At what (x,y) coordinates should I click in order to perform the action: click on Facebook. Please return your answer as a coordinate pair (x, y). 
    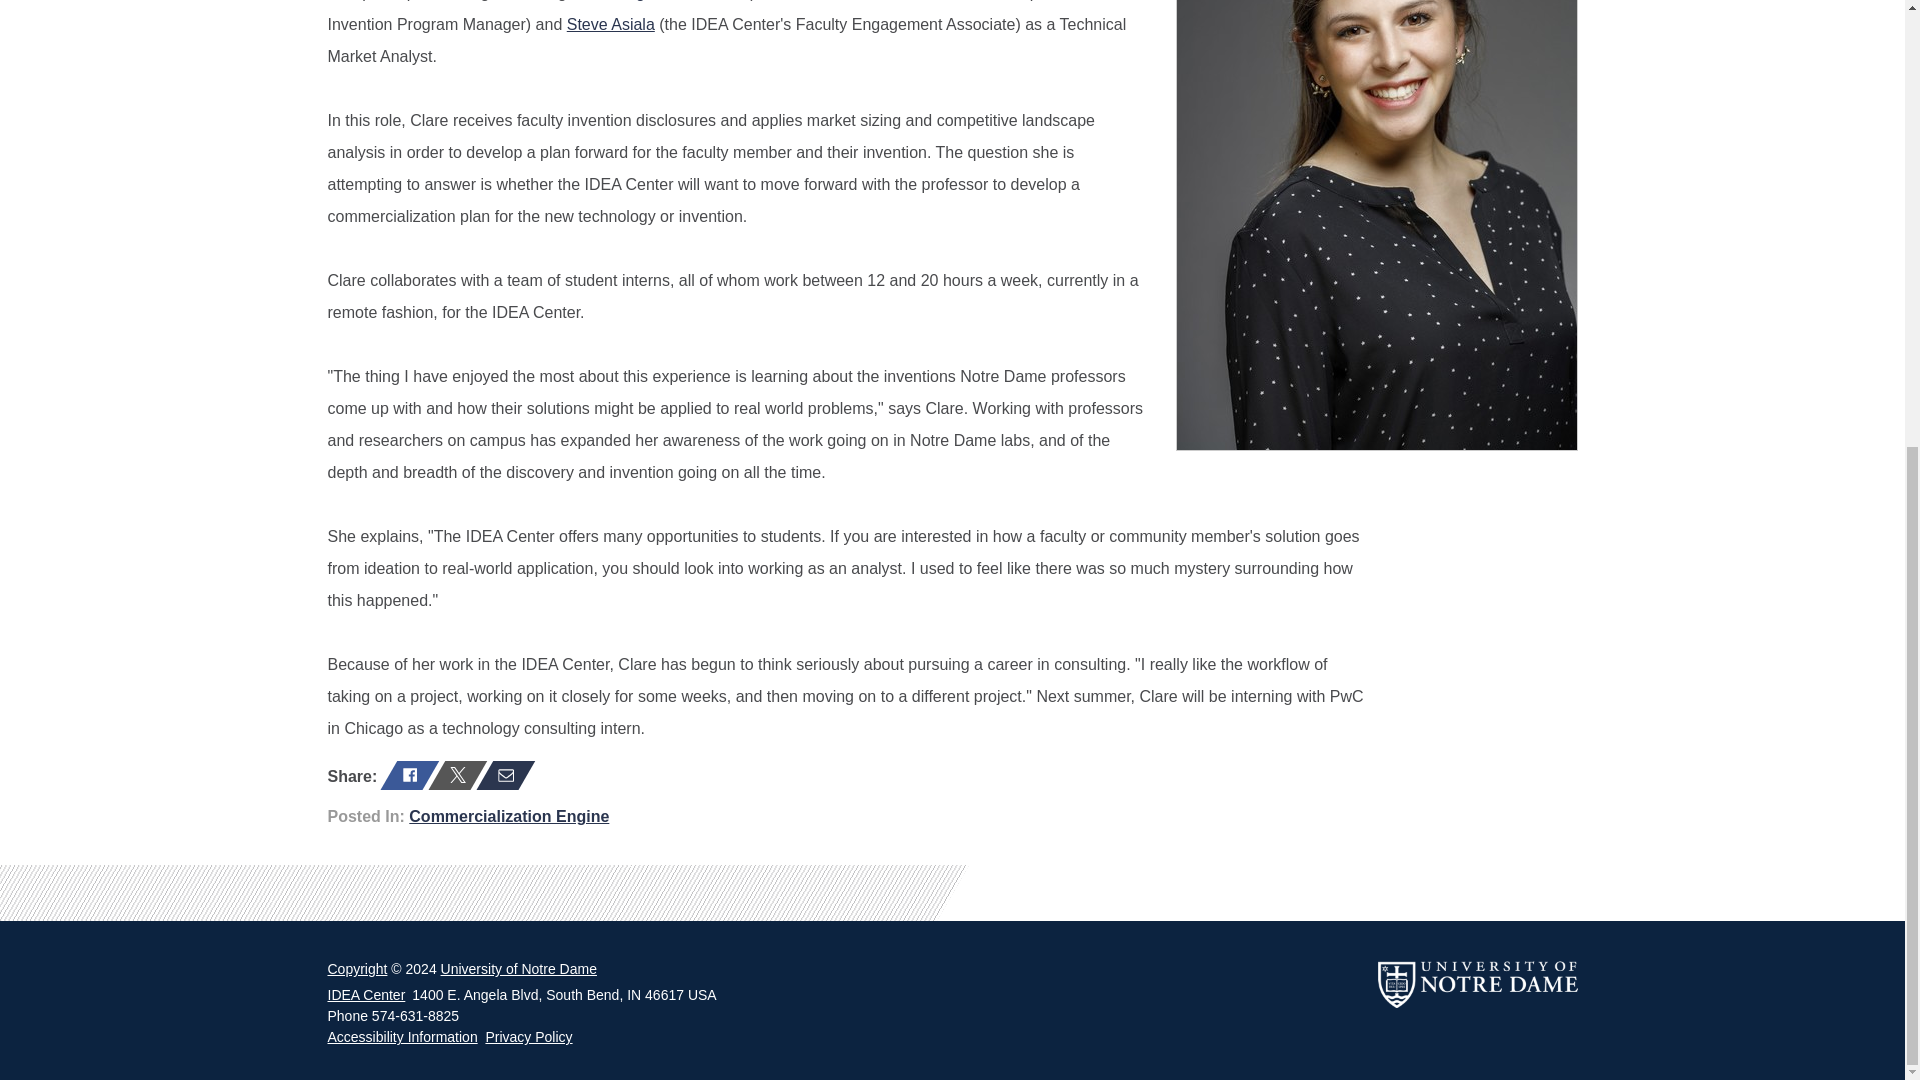
    Looking at the image, I should click on (401, 775).